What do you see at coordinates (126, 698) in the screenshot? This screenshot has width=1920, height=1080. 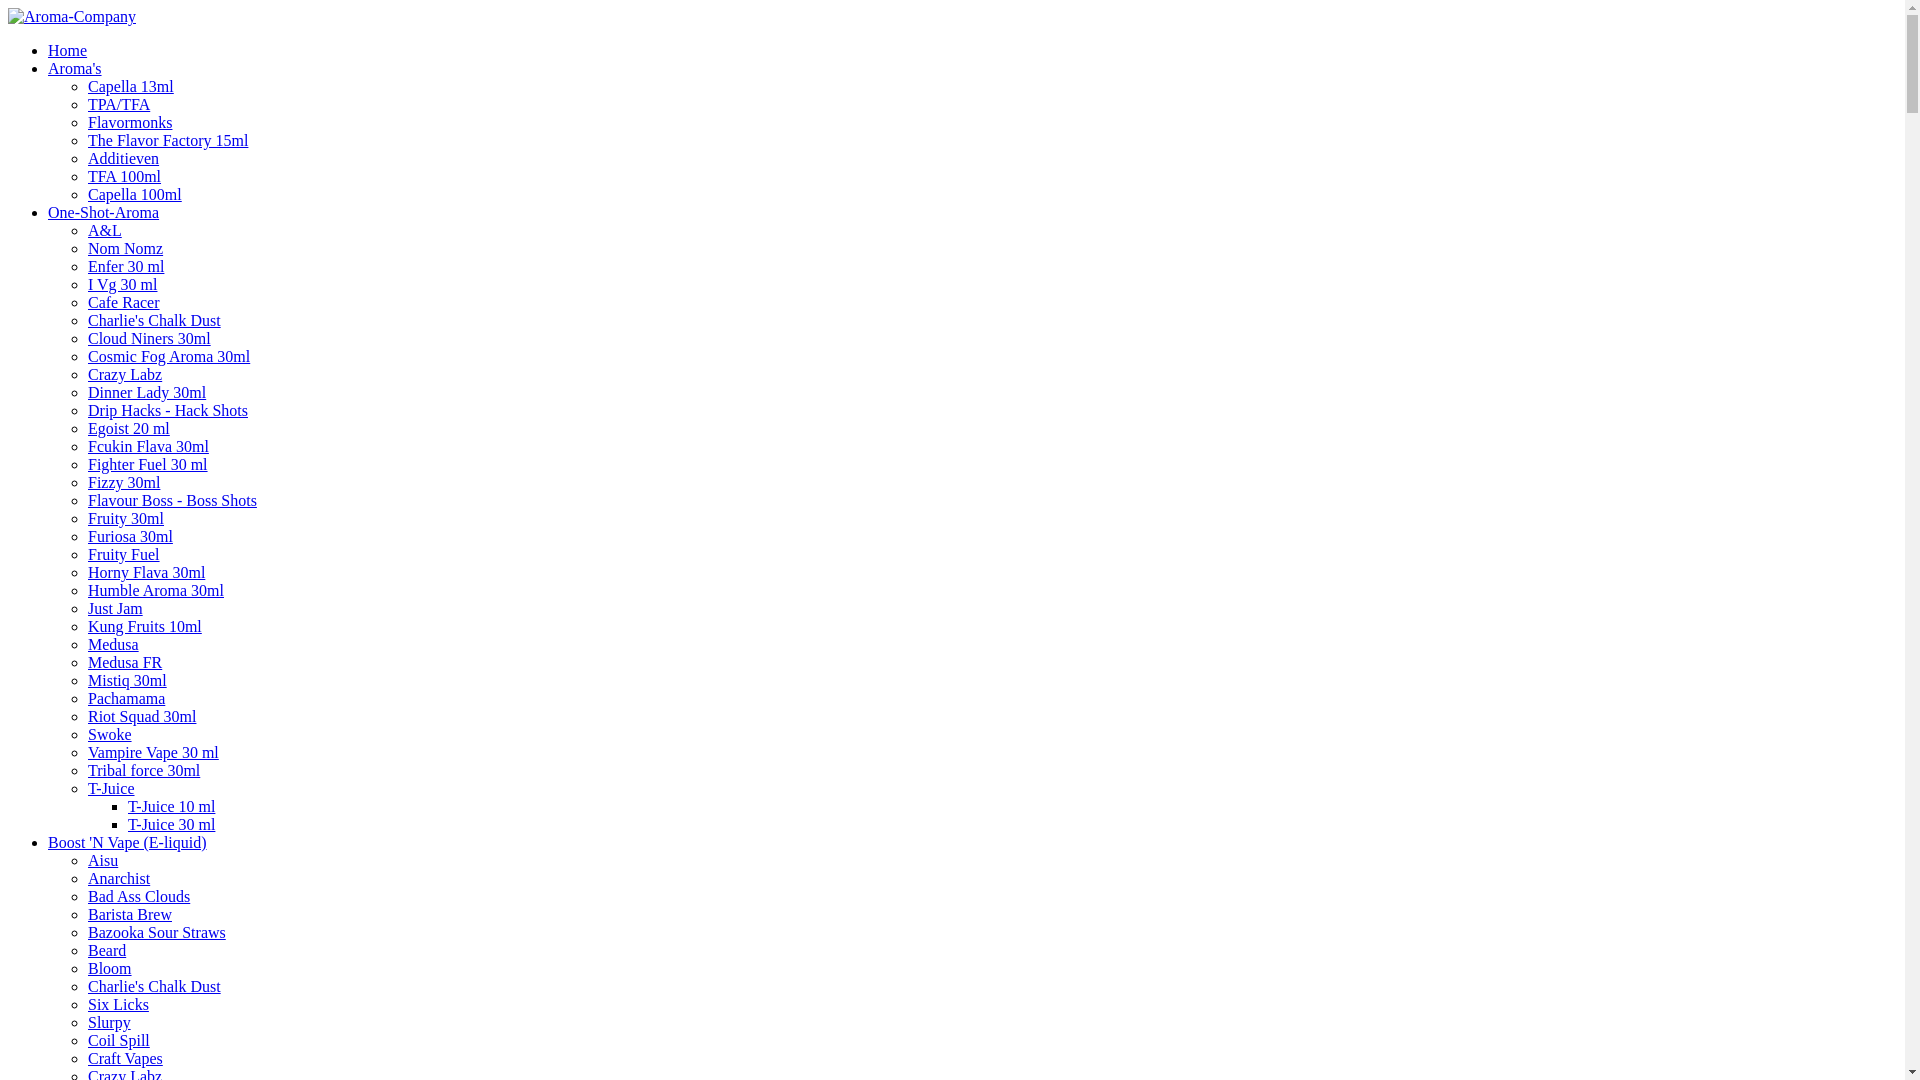 I see `Pachamama` at bounding box center [126, 698].